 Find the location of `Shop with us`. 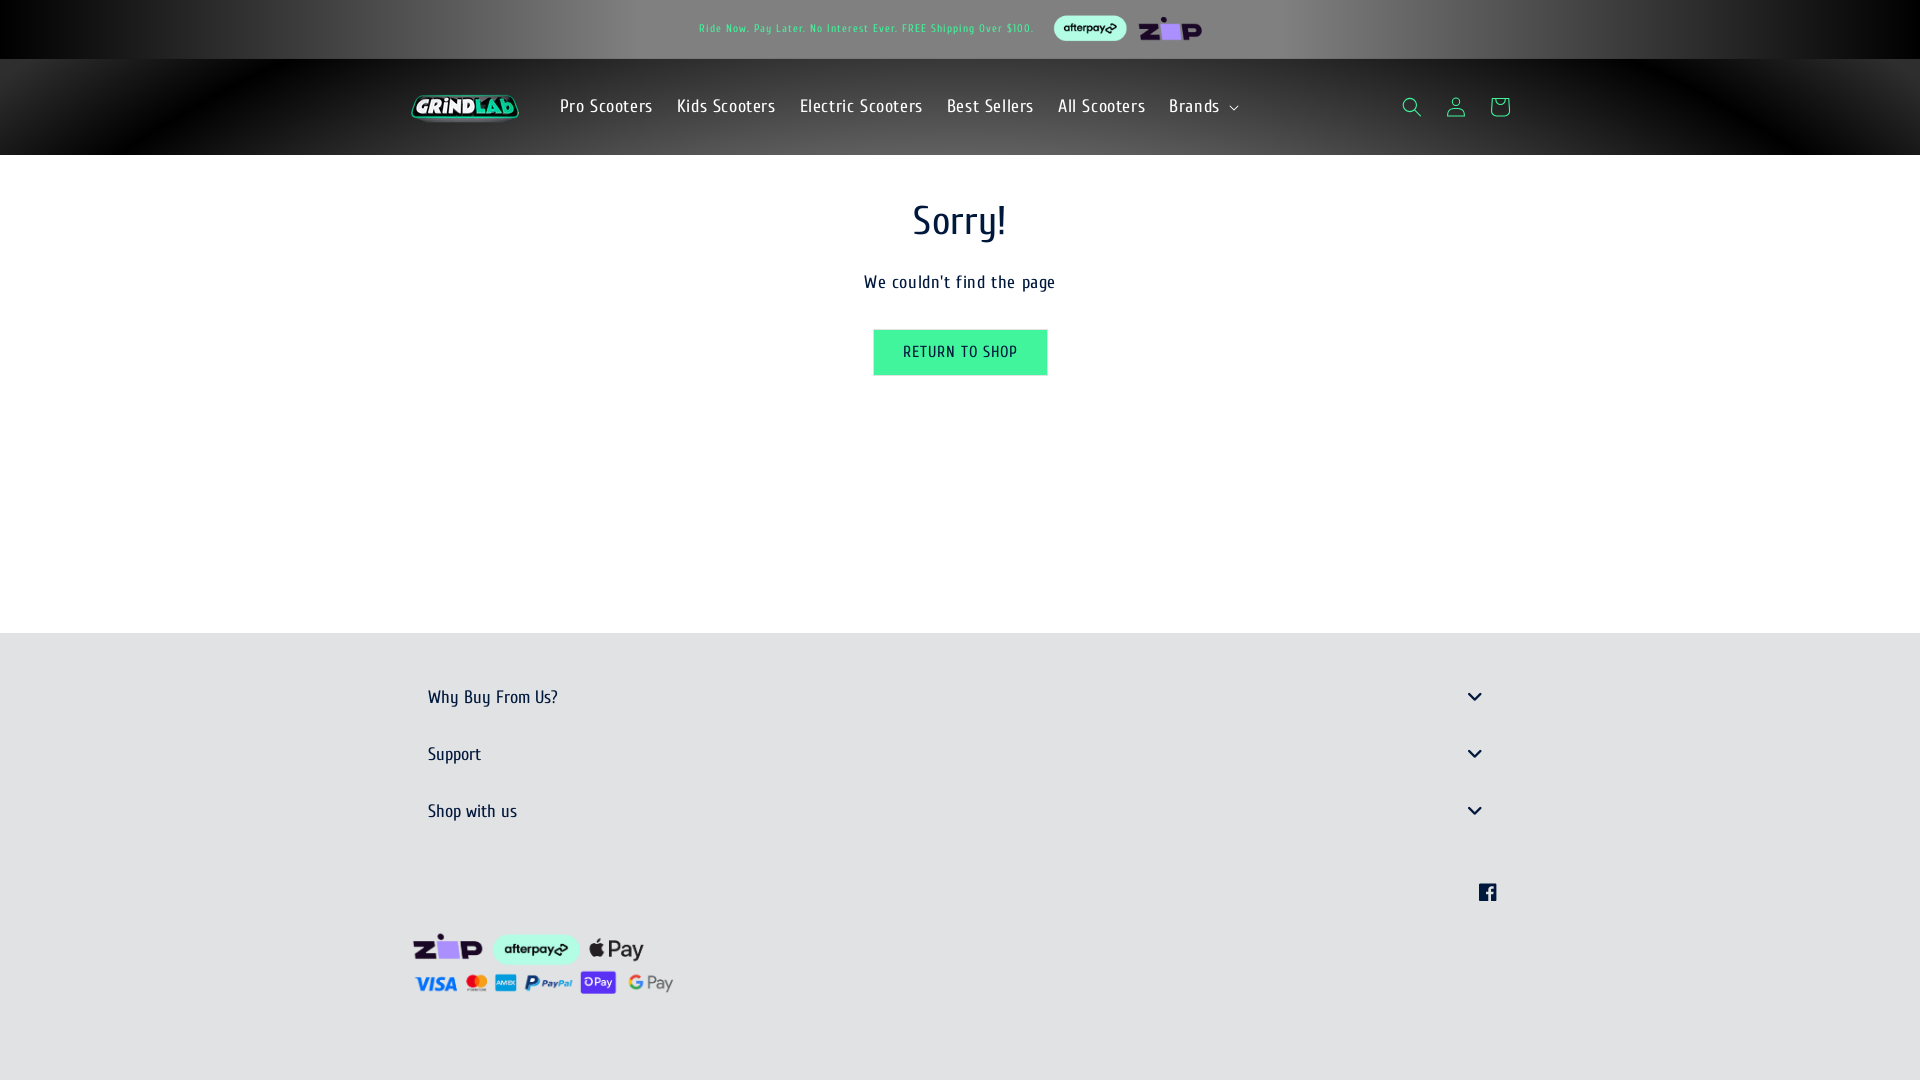

Shop with us is located at coordinates (960, 812).